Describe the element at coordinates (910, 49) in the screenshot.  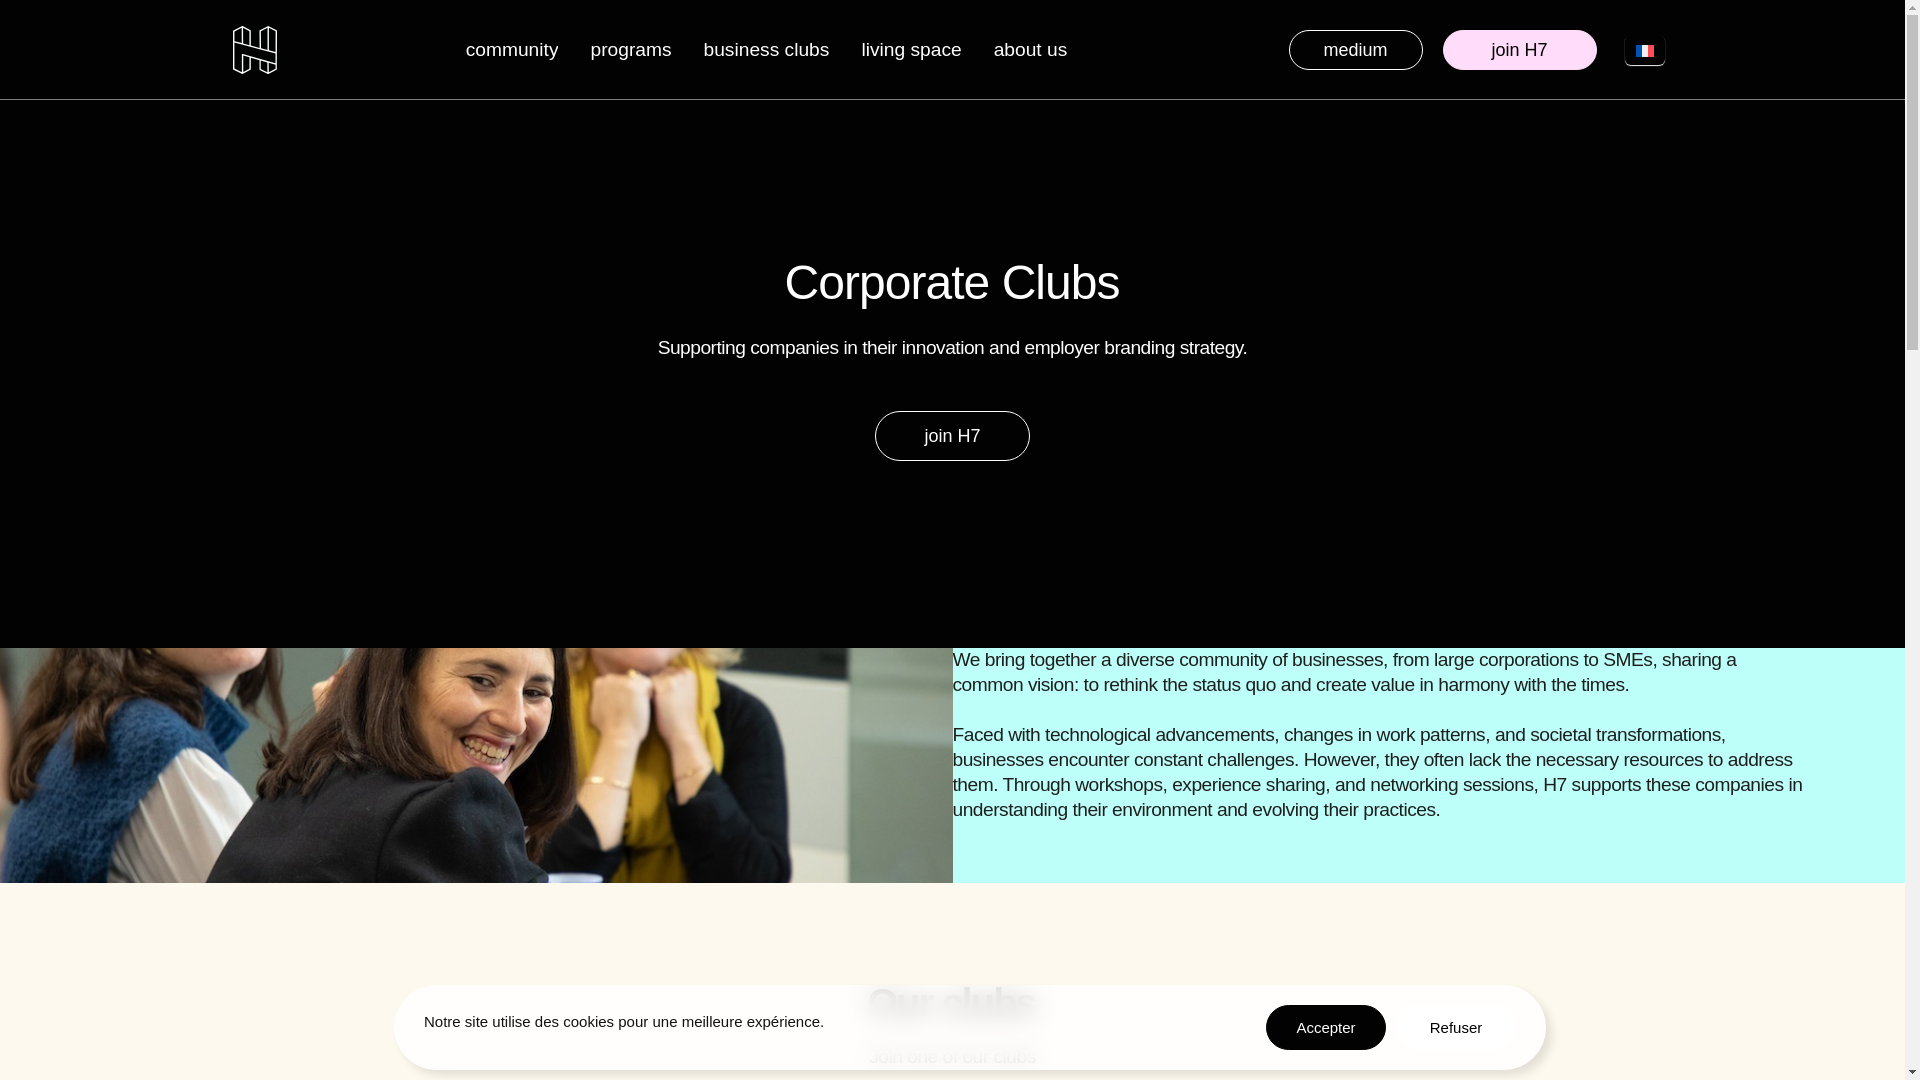
I see `living space` at that location.